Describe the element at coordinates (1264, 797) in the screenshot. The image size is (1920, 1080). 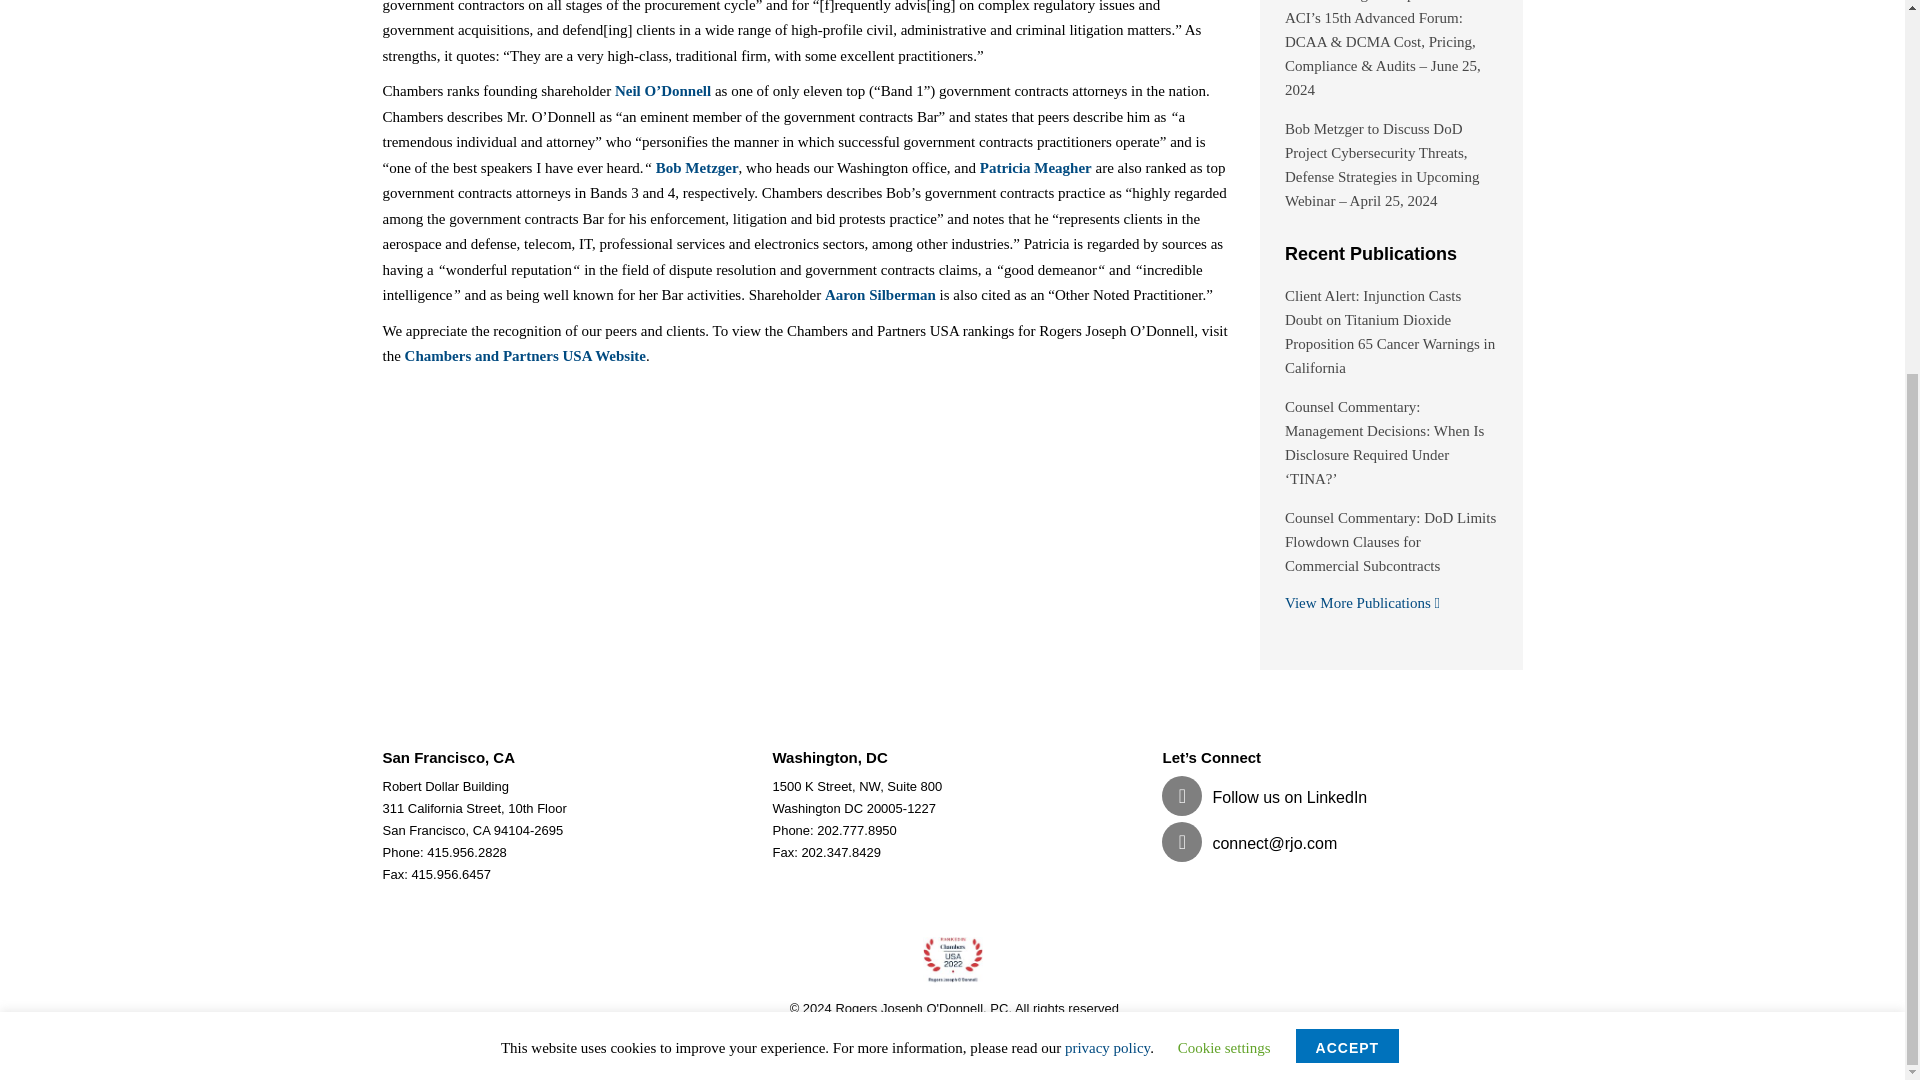
I see `Follow us on LinkedIn` at that location.